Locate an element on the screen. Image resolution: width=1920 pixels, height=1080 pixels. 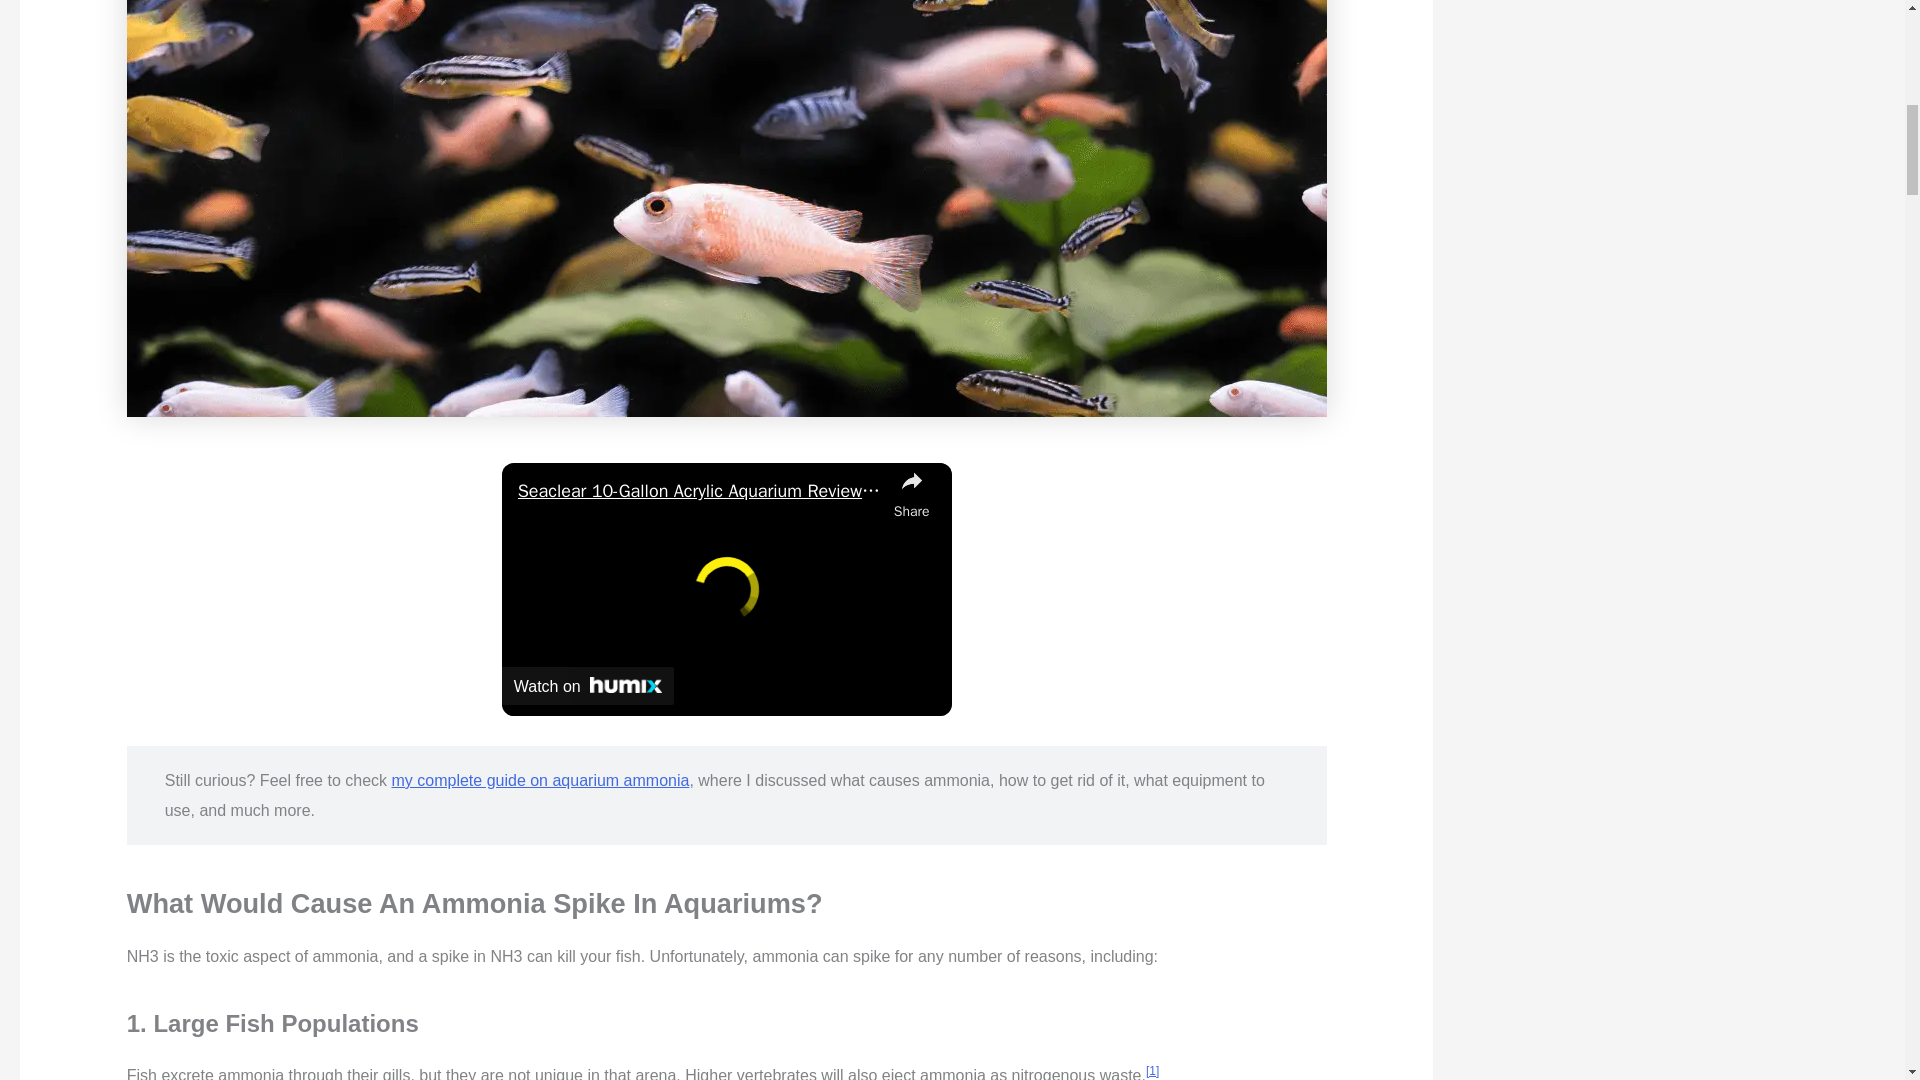
Watch on is located at coordinates (587, 686).